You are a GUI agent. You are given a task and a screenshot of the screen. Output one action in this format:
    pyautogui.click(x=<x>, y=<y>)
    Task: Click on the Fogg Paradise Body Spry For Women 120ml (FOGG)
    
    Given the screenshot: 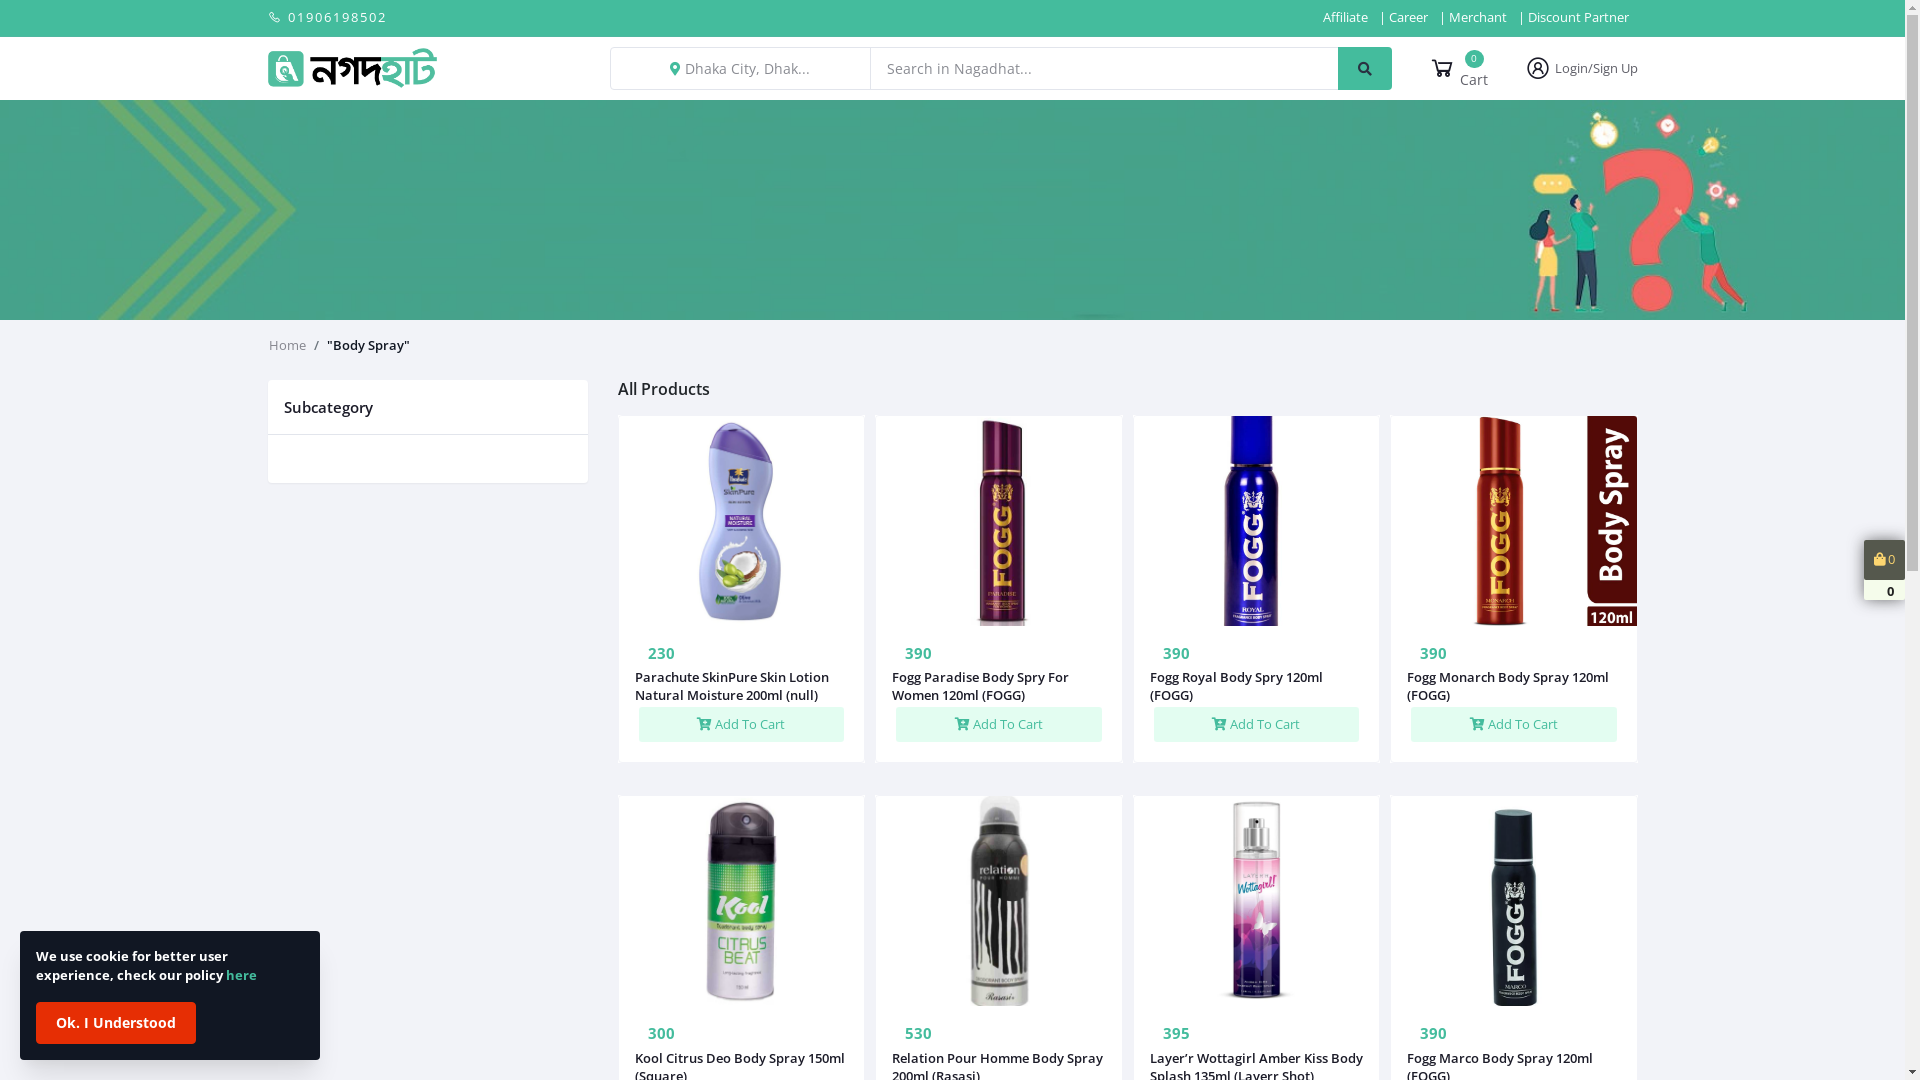 What is the action you would take?
    pyautogui.click(x=999, y=686)
    